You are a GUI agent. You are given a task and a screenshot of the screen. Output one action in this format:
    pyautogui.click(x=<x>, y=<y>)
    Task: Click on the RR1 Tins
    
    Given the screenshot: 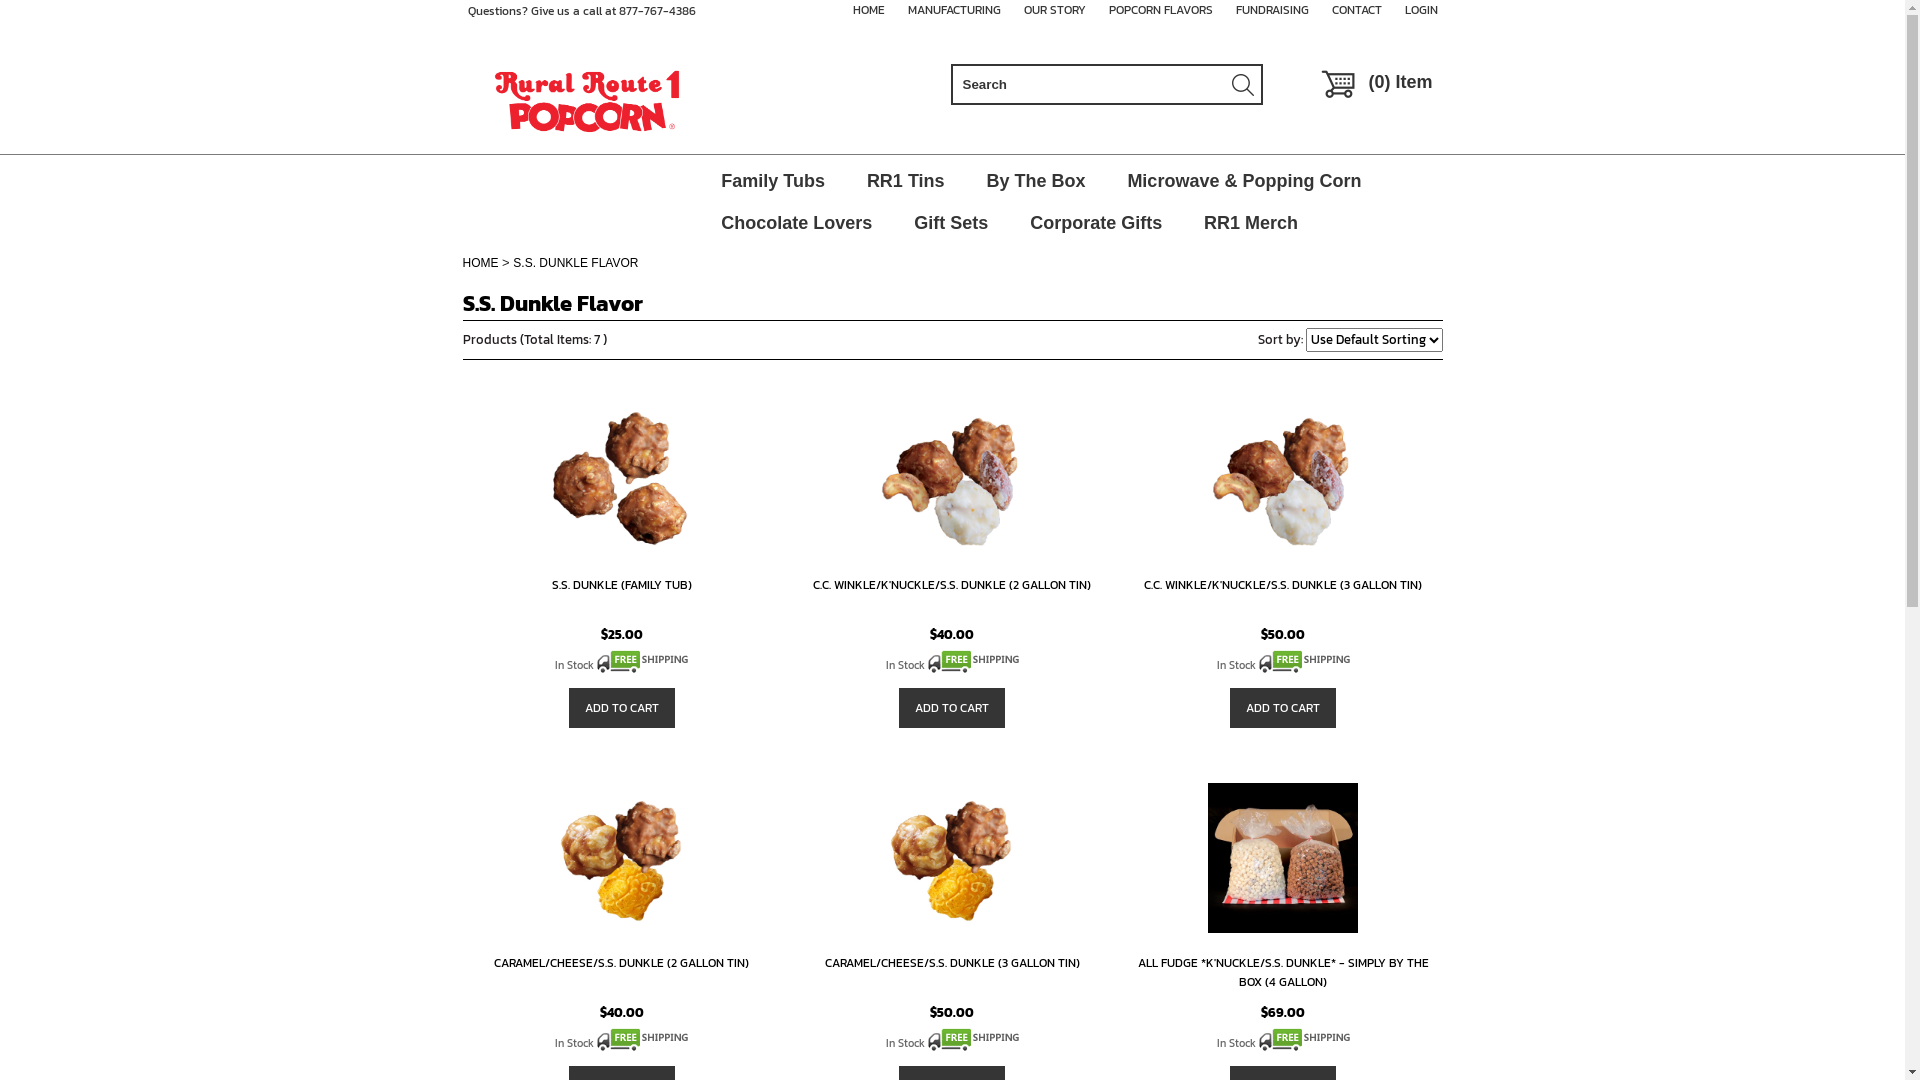 What is the action you would take?
    pyautogui.click(x=906, y=176)
    